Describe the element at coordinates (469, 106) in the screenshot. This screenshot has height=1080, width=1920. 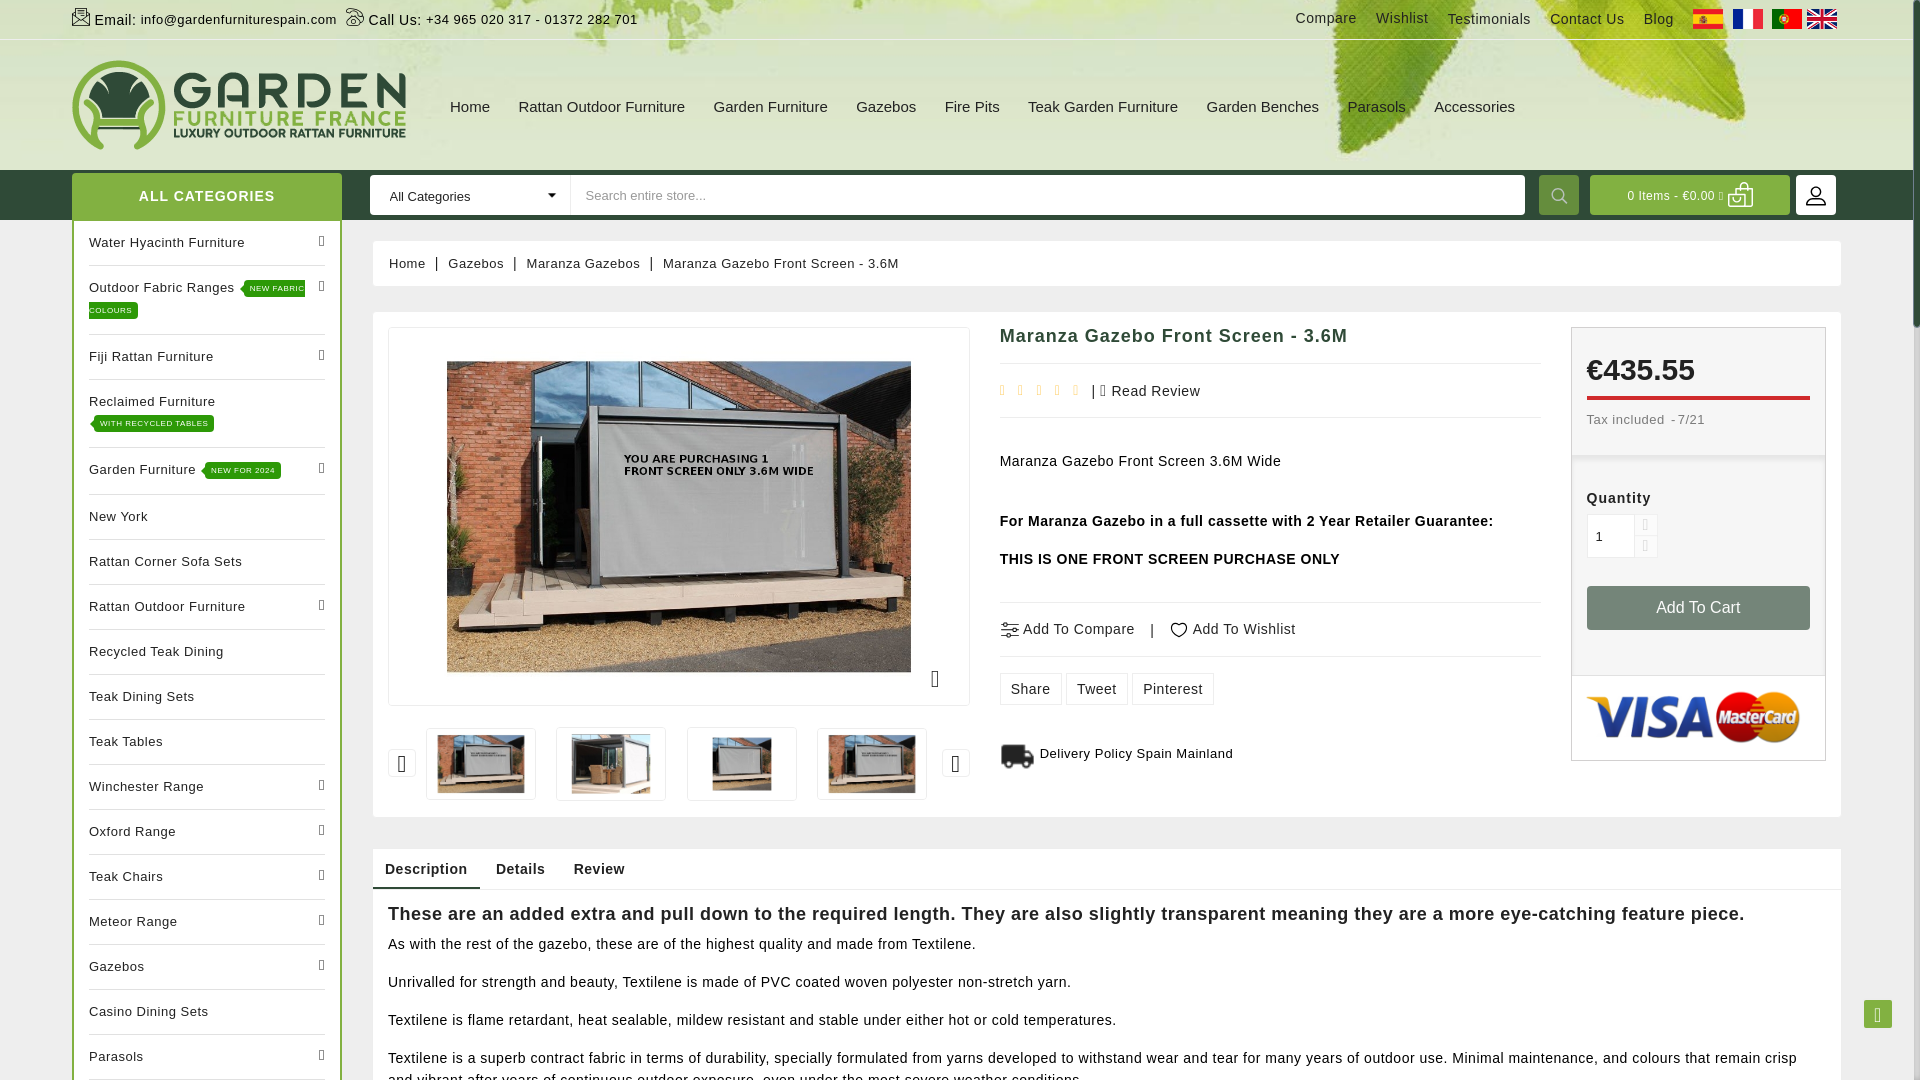
I see `Home` at that location.